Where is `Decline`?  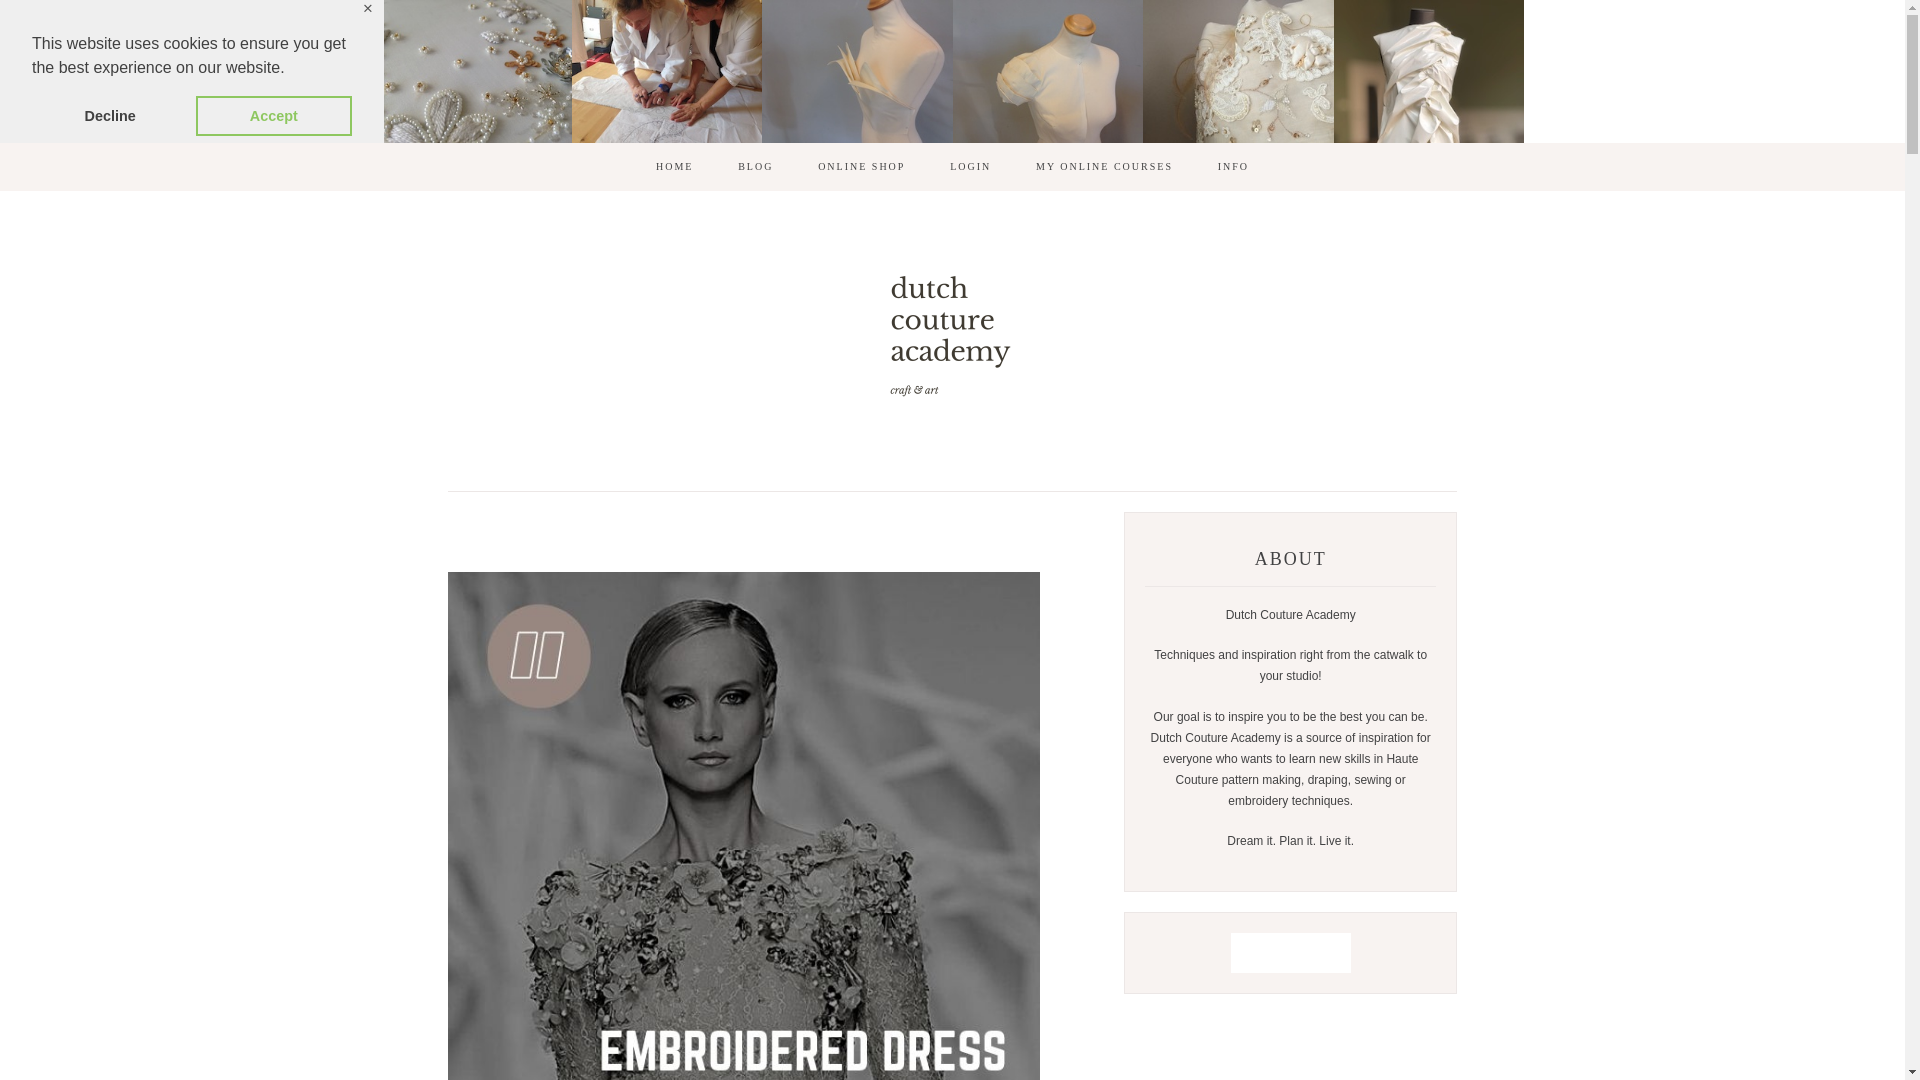 Decline is located at coordinates (110, 116).